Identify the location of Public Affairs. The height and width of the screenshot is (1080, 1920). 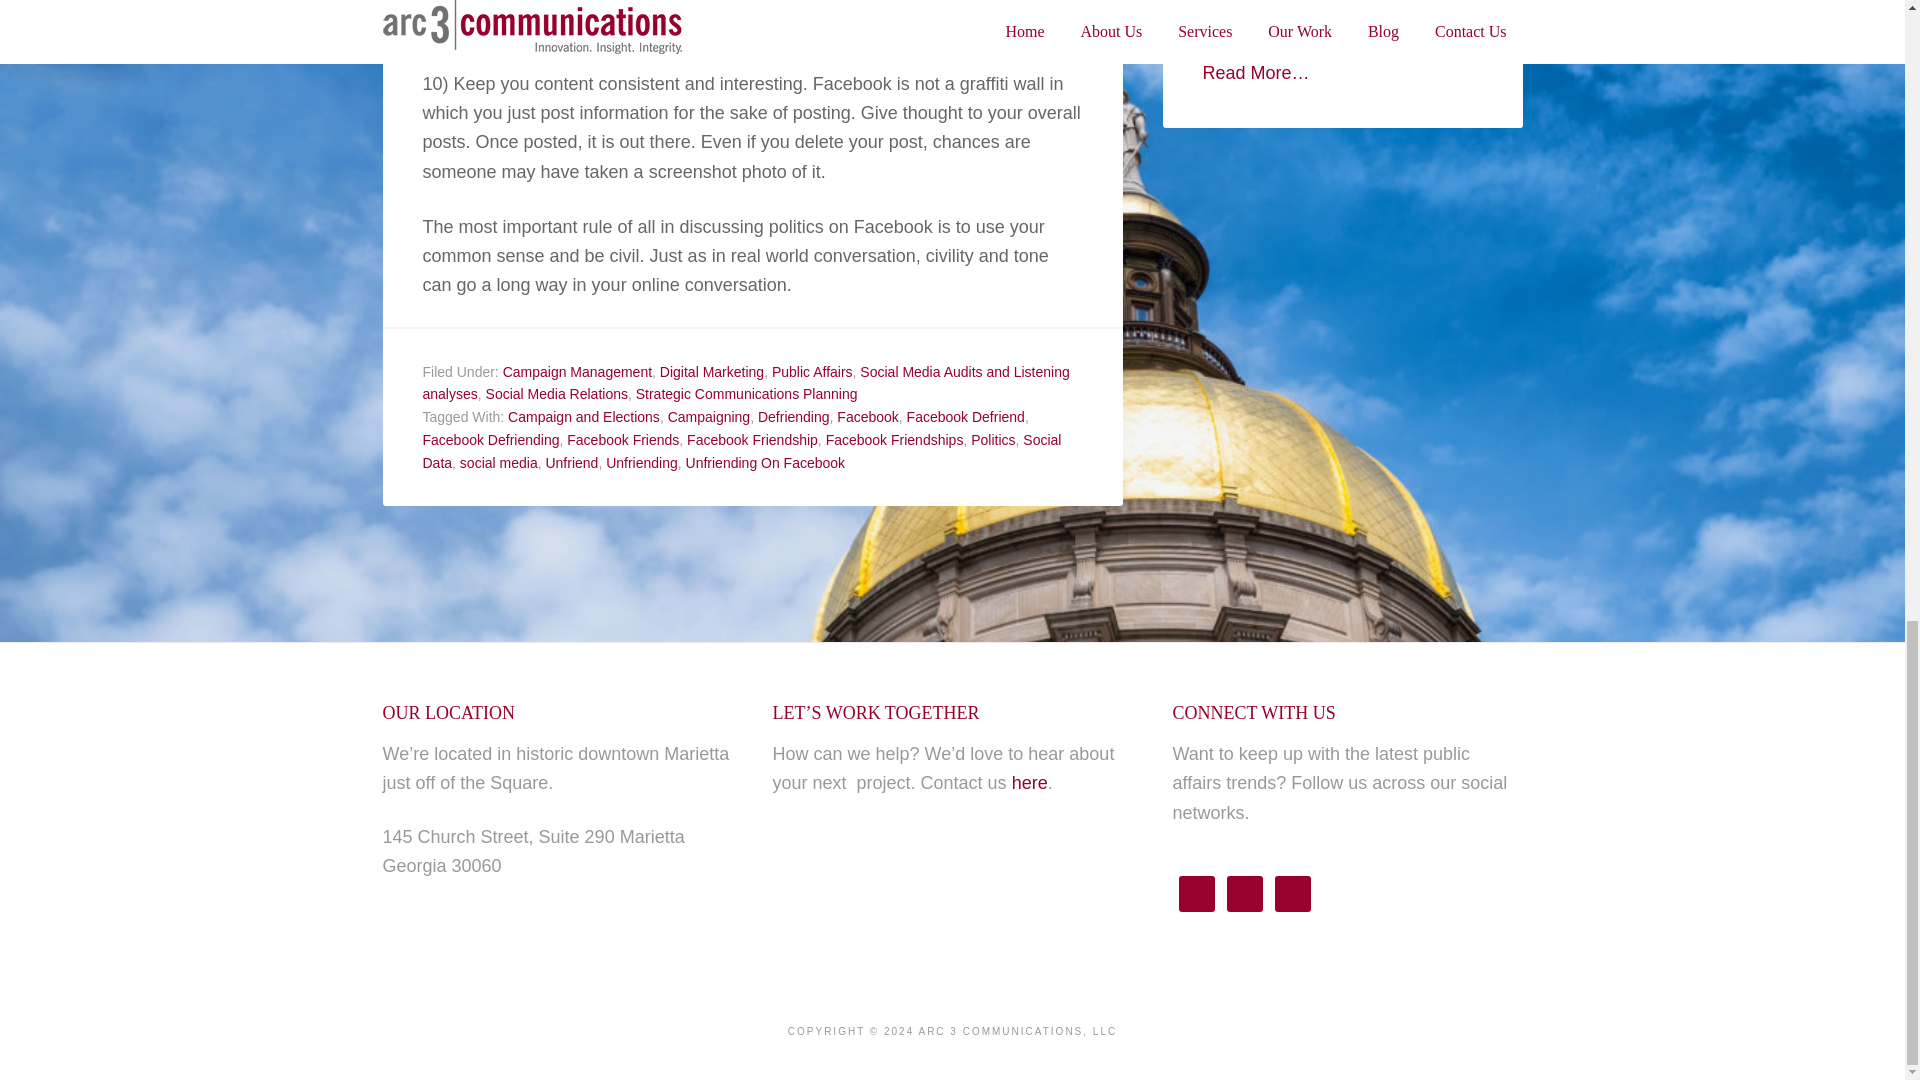
(812, 372).